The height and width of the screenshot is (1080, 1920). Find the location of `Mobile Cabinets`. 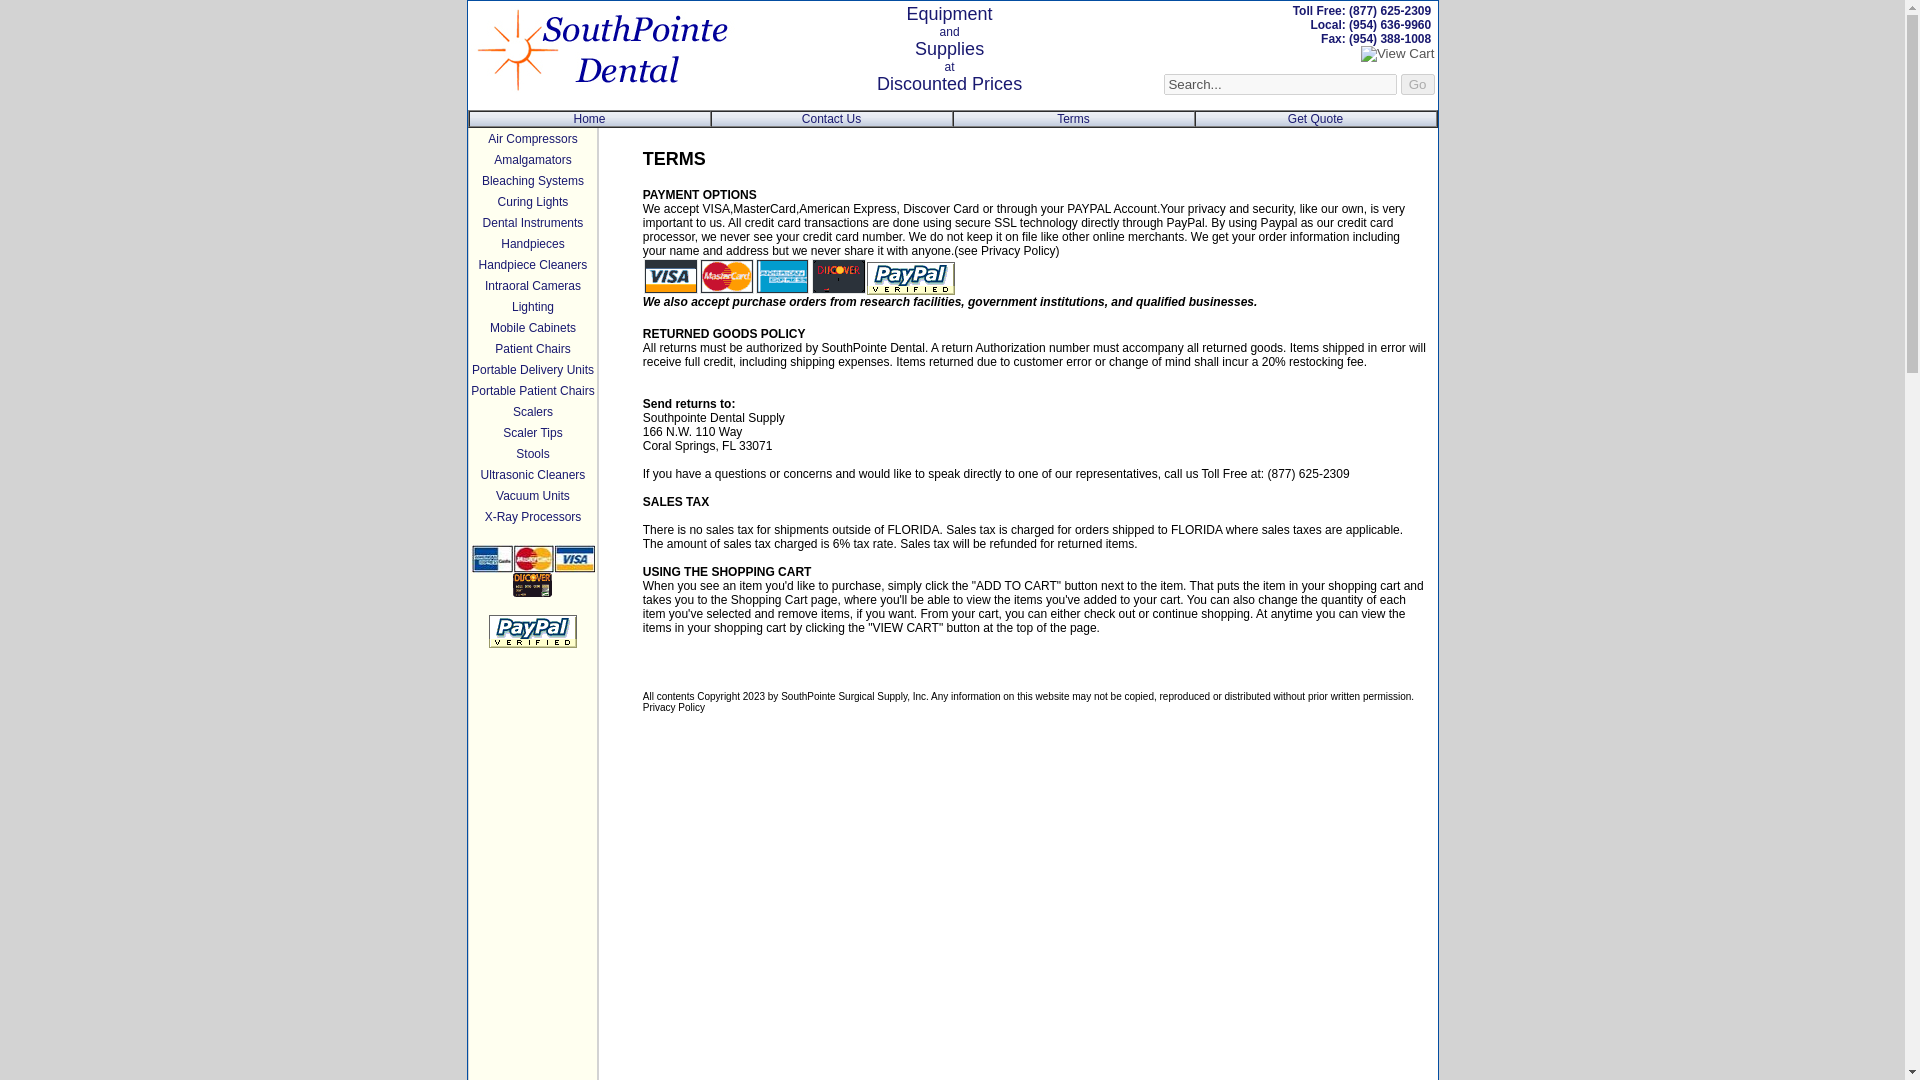

Mobile Cabinets is located at coordinates (532, 326).